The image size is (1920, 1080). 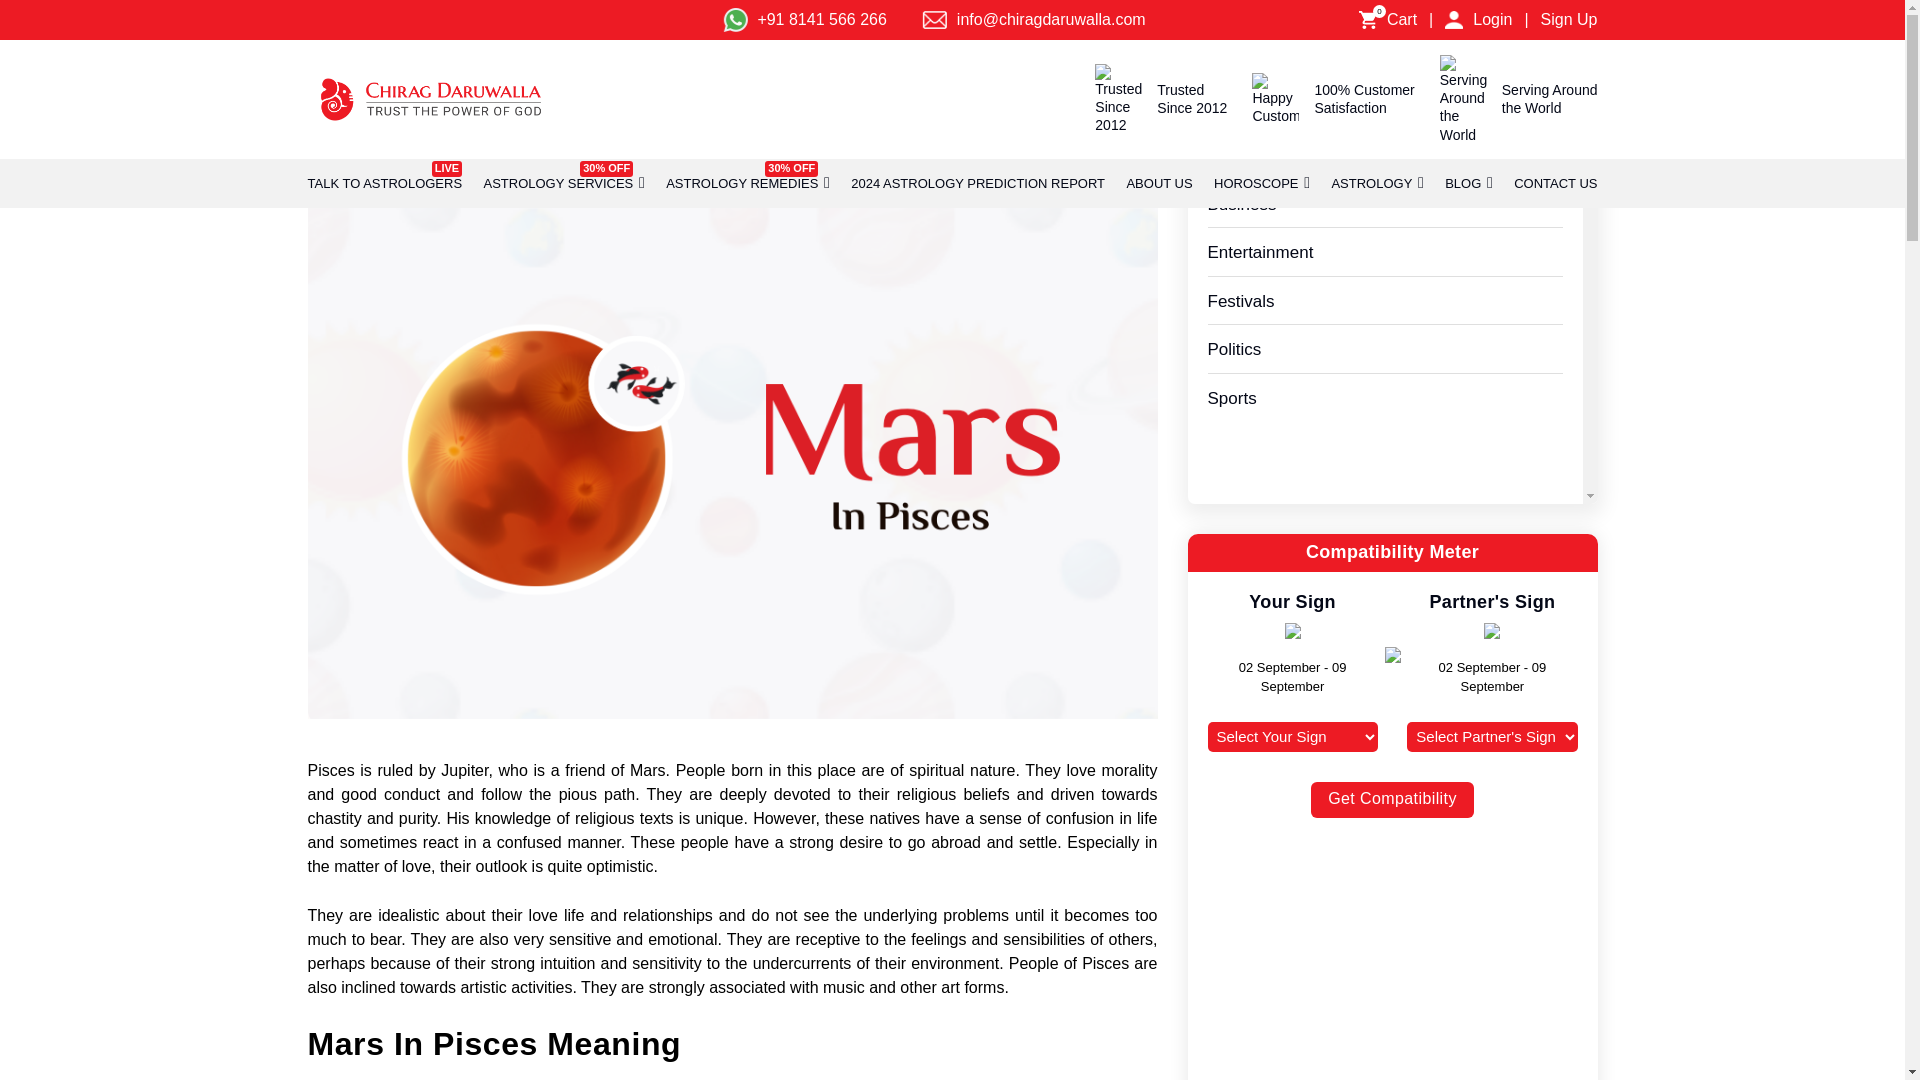 I want to click on Email, so click(x=934, y=20).